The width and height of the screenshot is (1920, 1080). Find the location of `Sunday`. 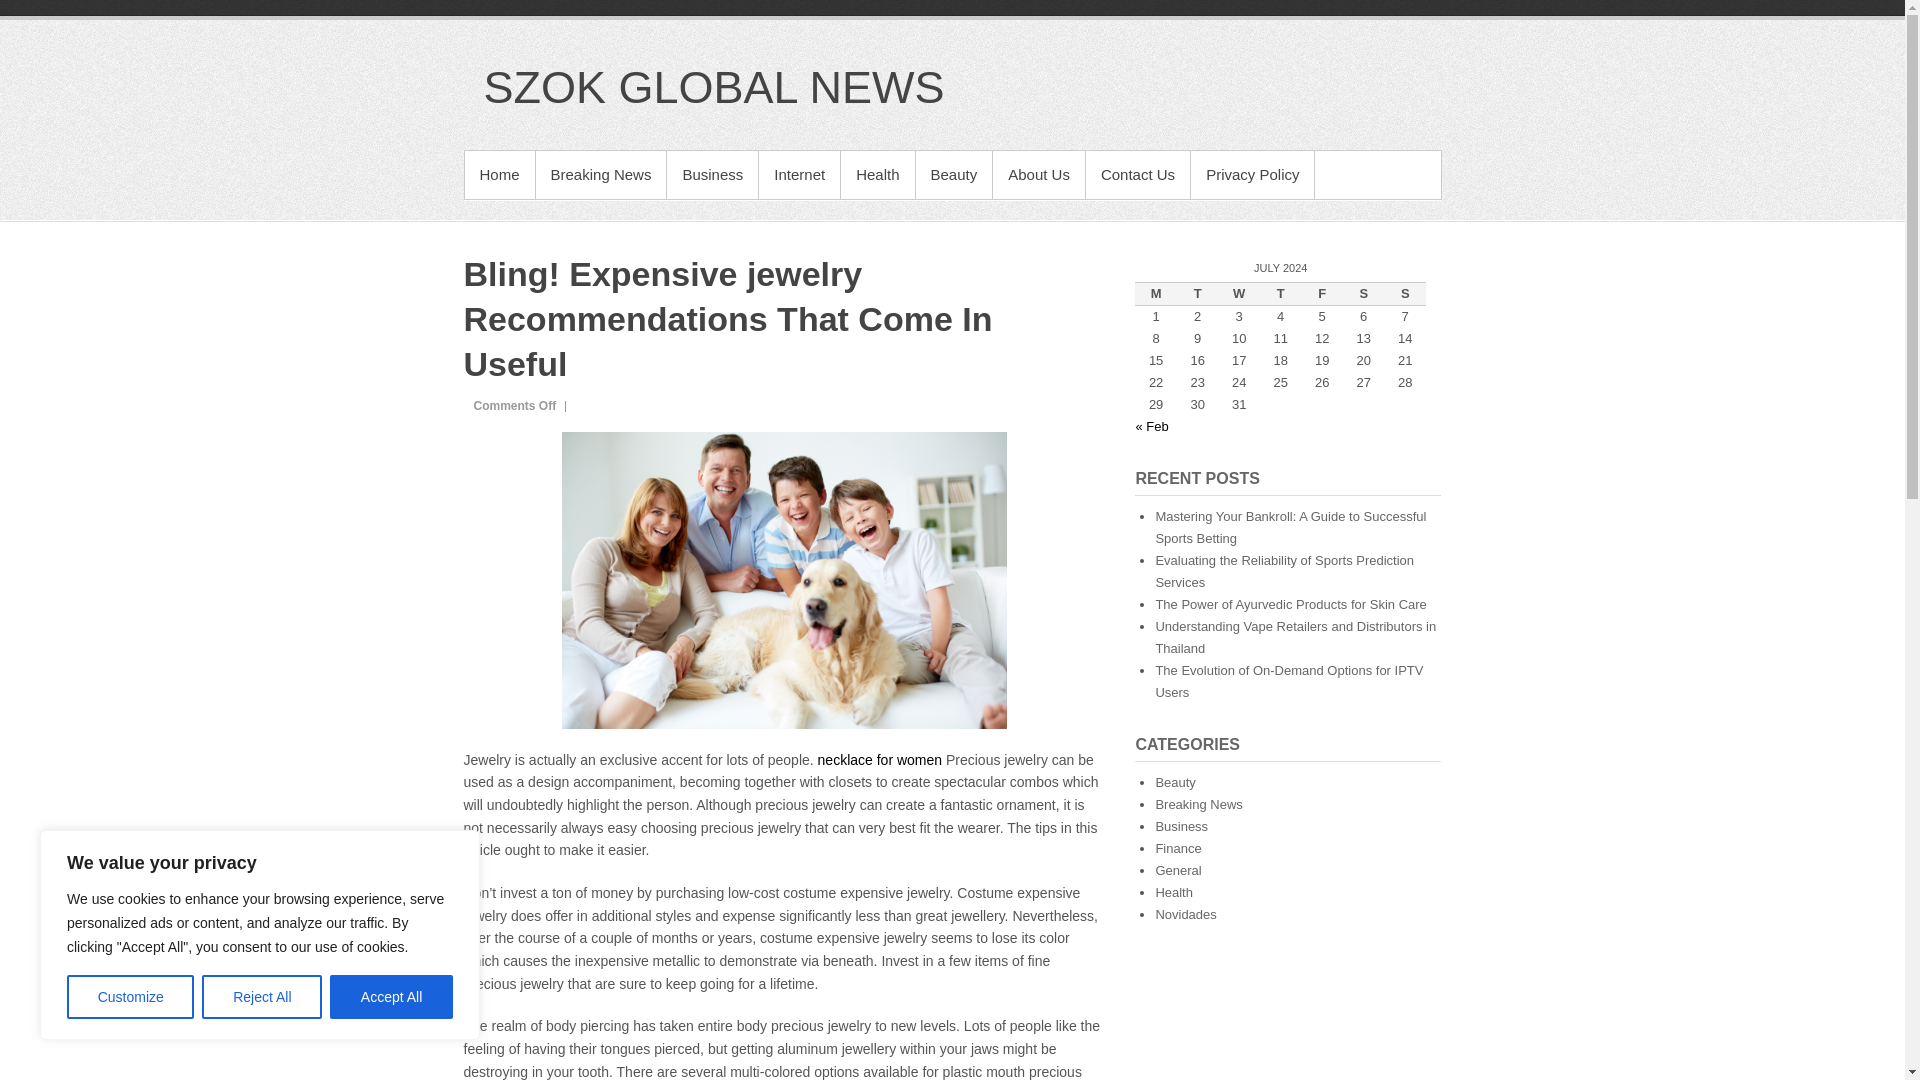

Sunday is located at coordinates (1405, 293).